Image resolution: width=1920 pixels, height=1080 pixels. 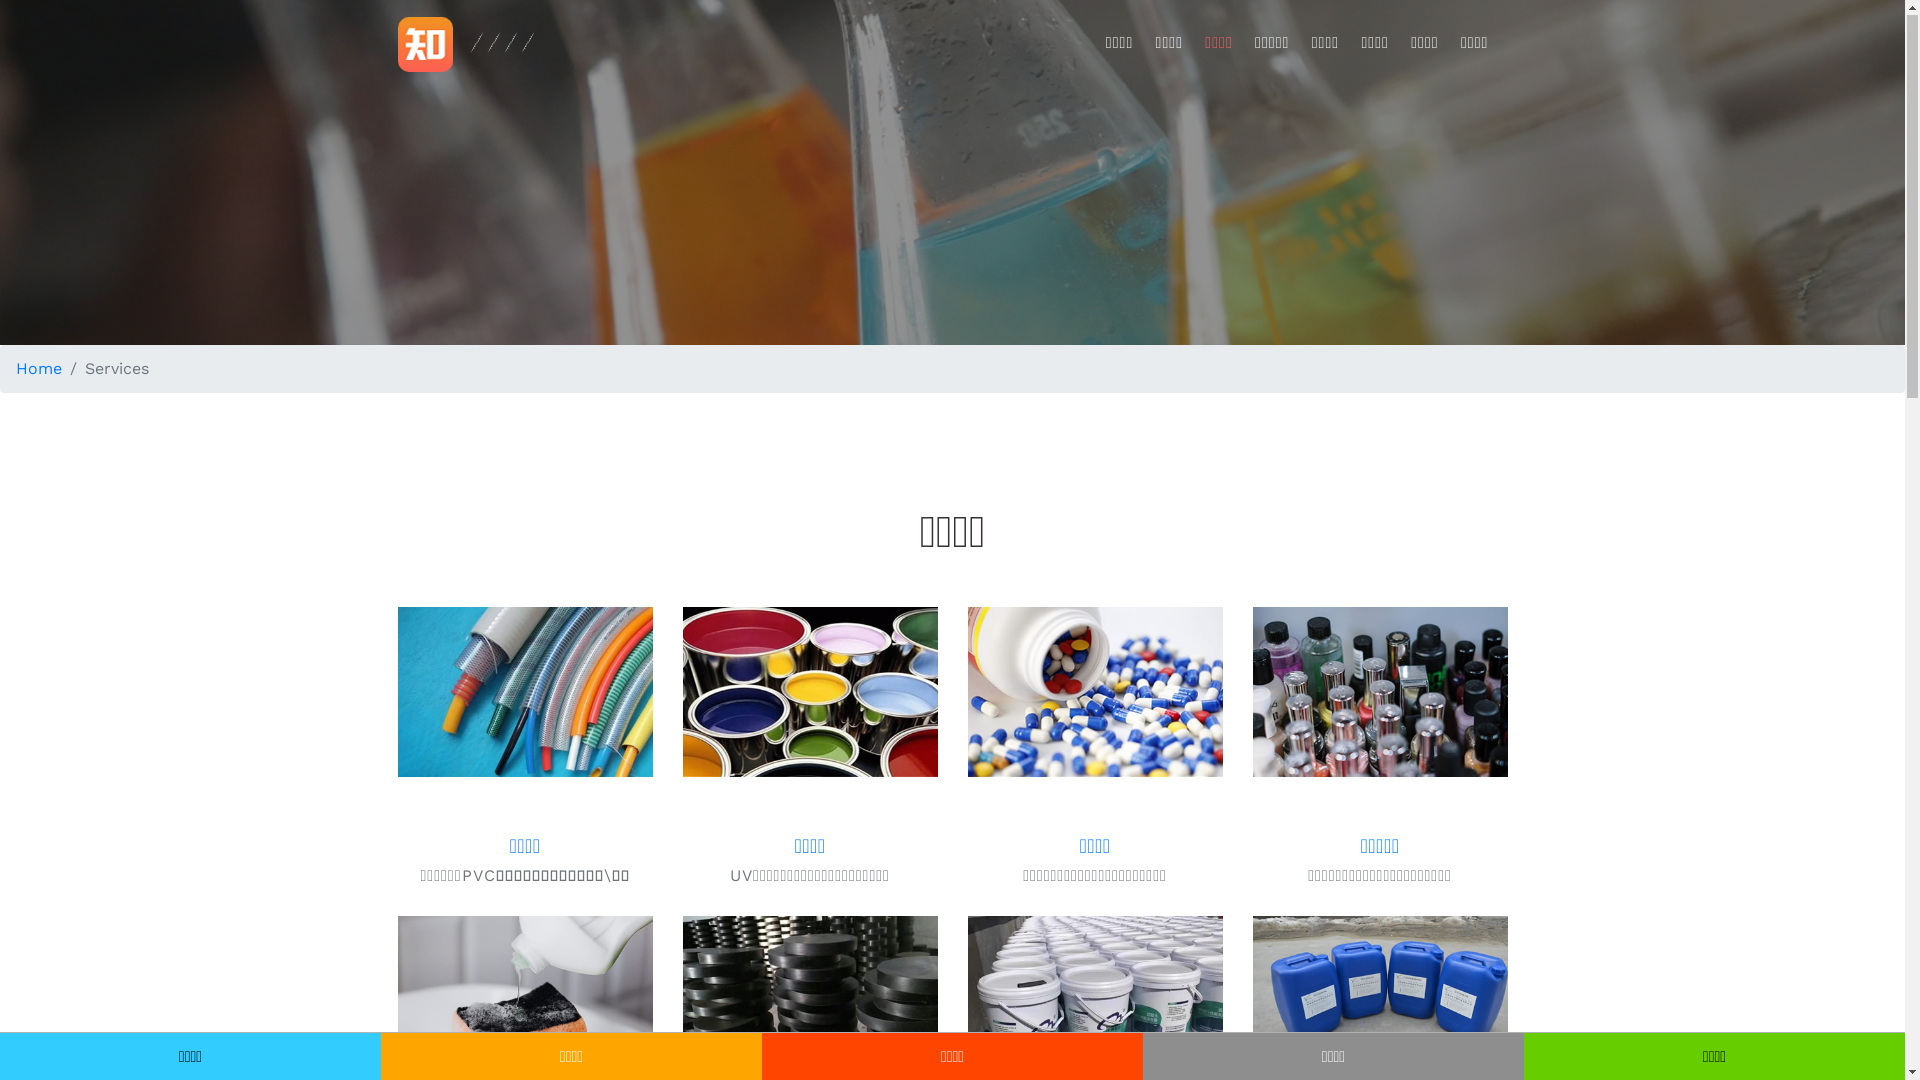 What do you see at coordinates (39, 370) in the screenshot?
I see `Home` at bounding box center [39, 370].